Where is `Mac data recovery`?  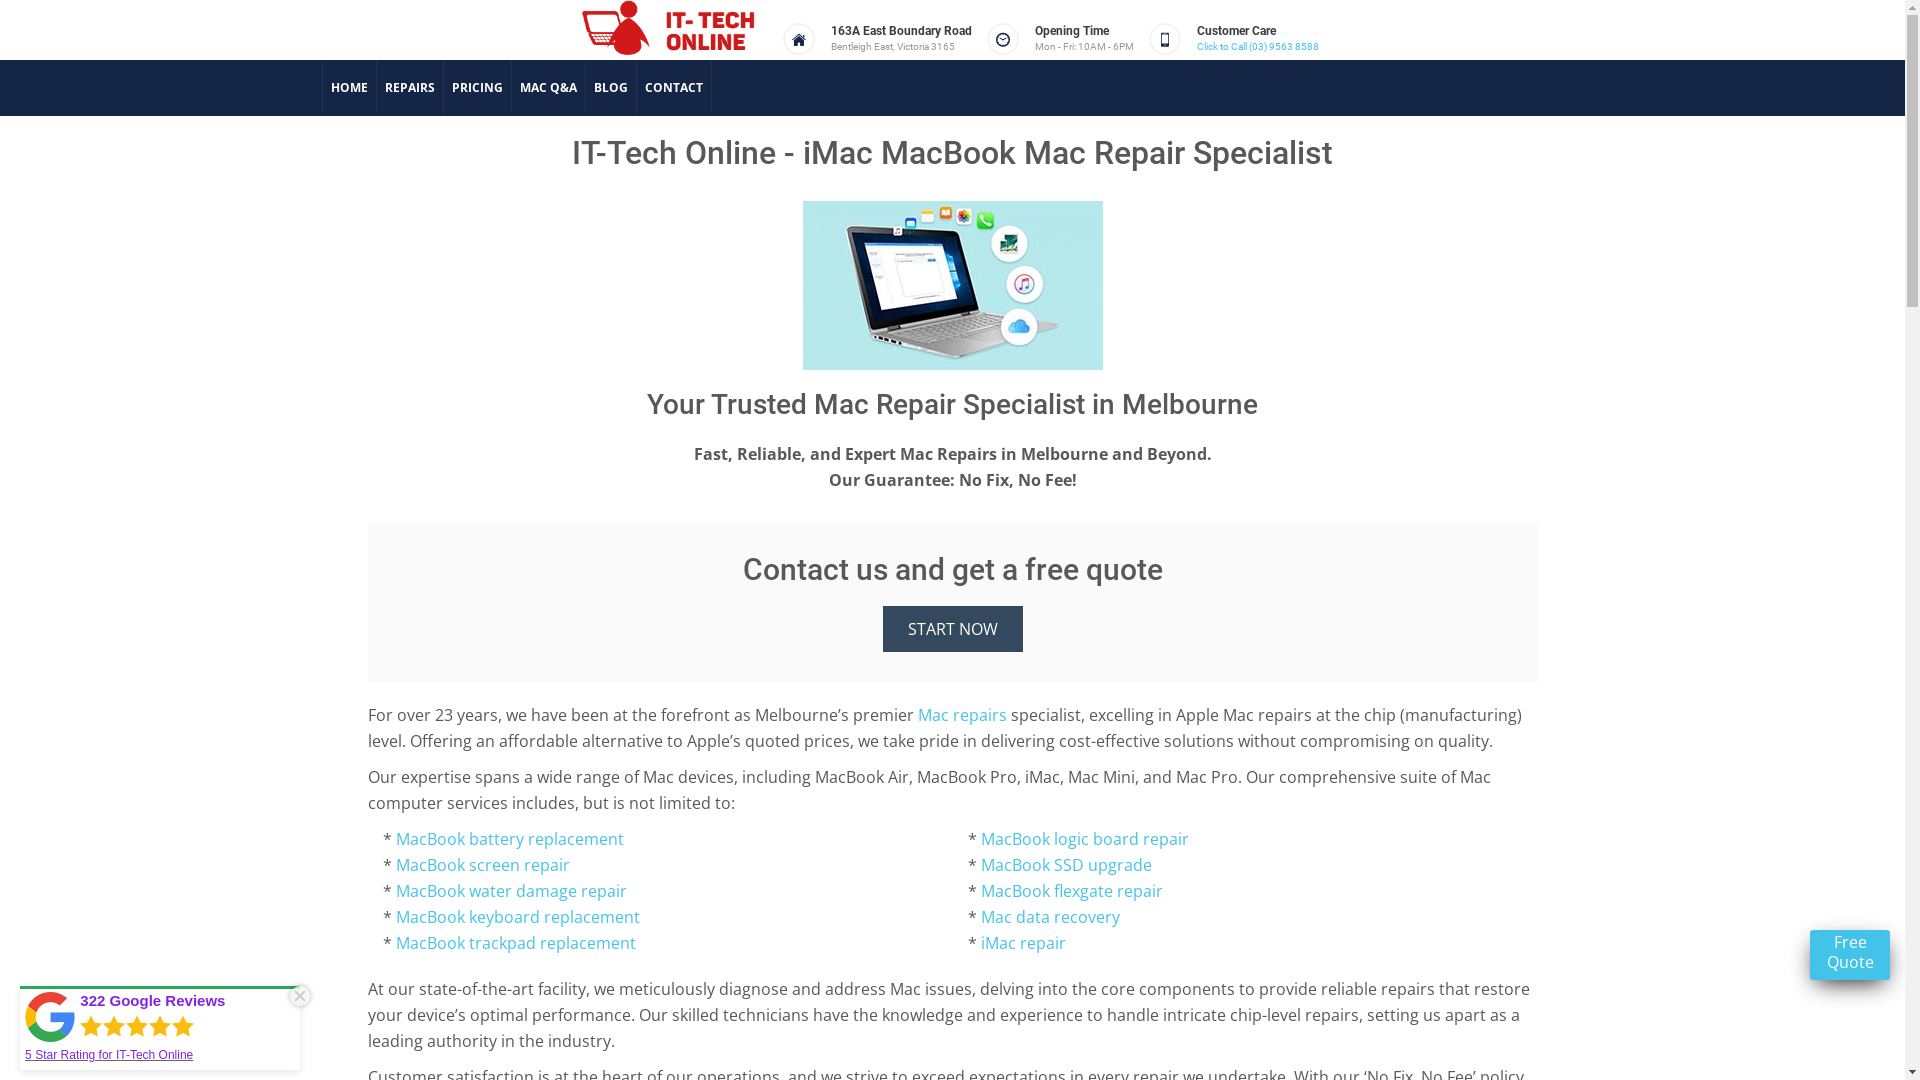 Mac data recovery is located at coordinates (1049, 917).